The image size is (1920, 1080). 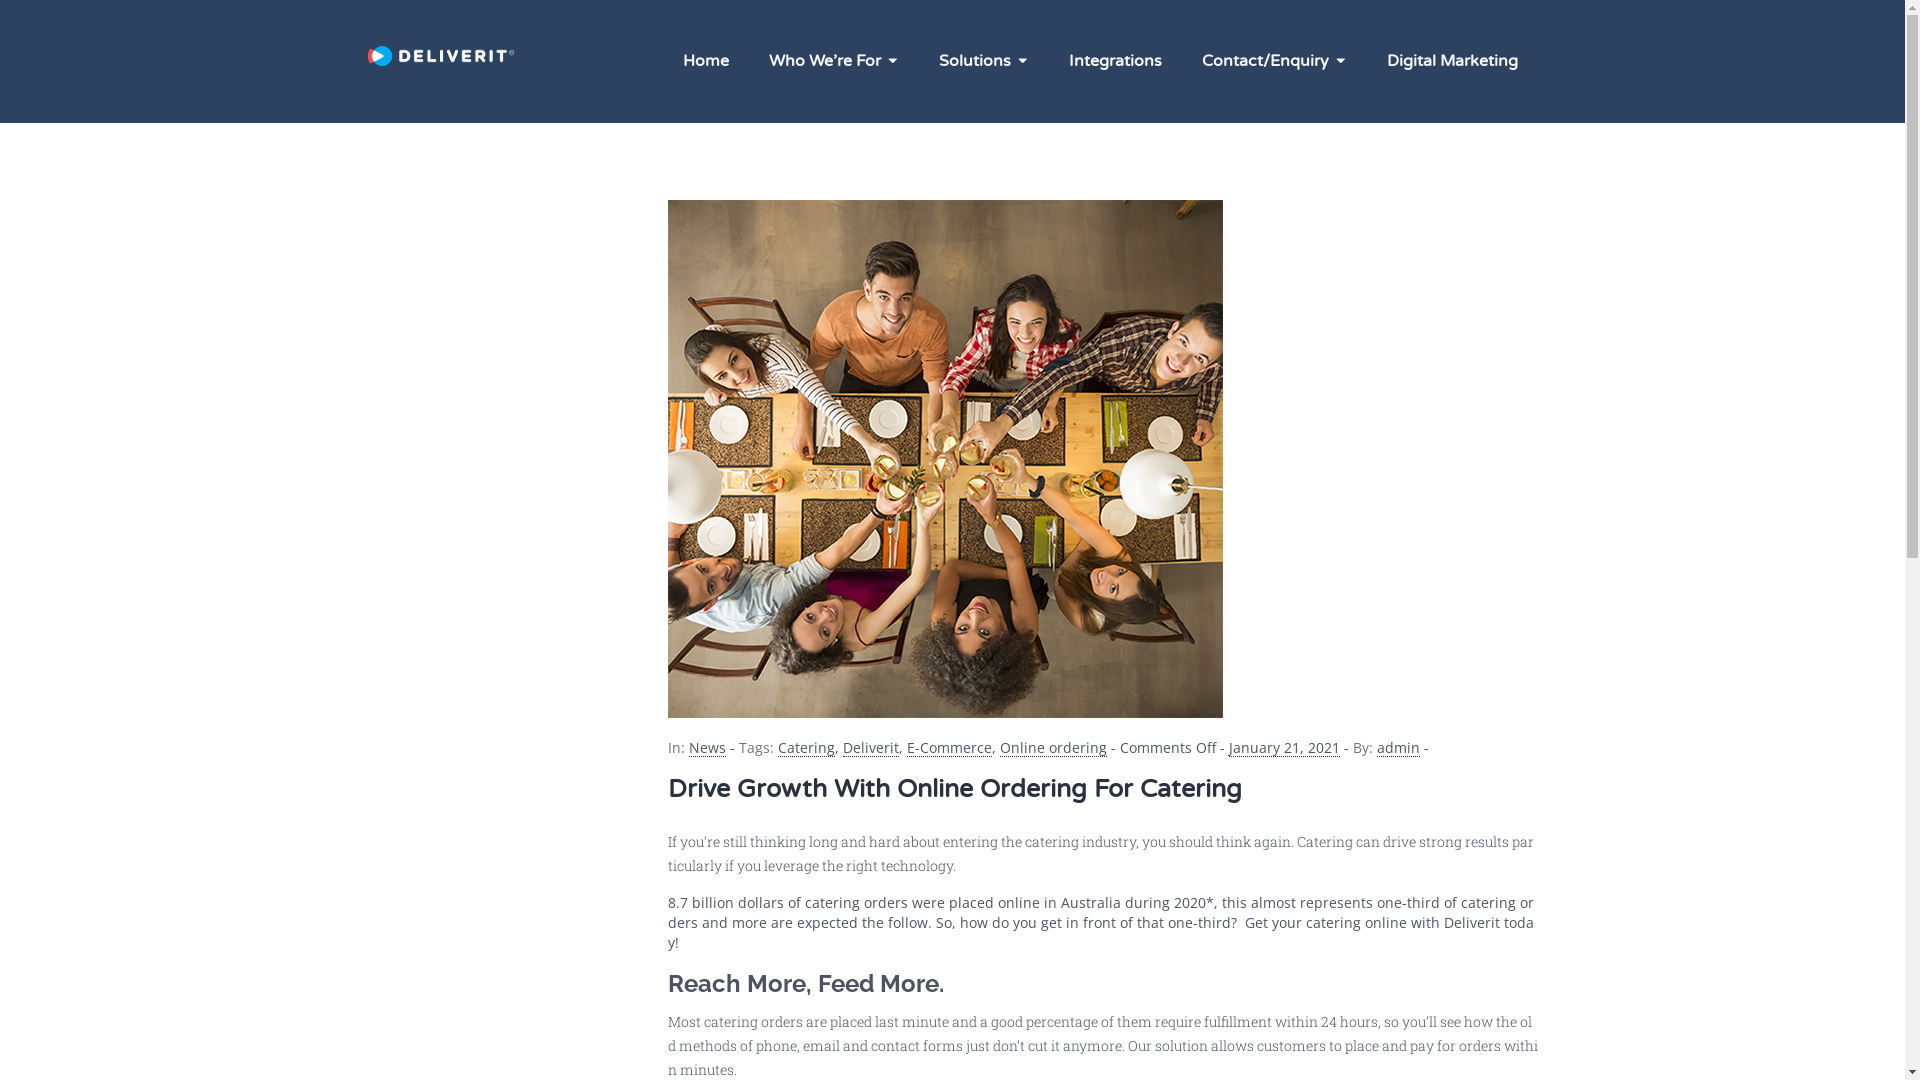 I want to click on January 21, 2021, so click(x=1284, y=748).